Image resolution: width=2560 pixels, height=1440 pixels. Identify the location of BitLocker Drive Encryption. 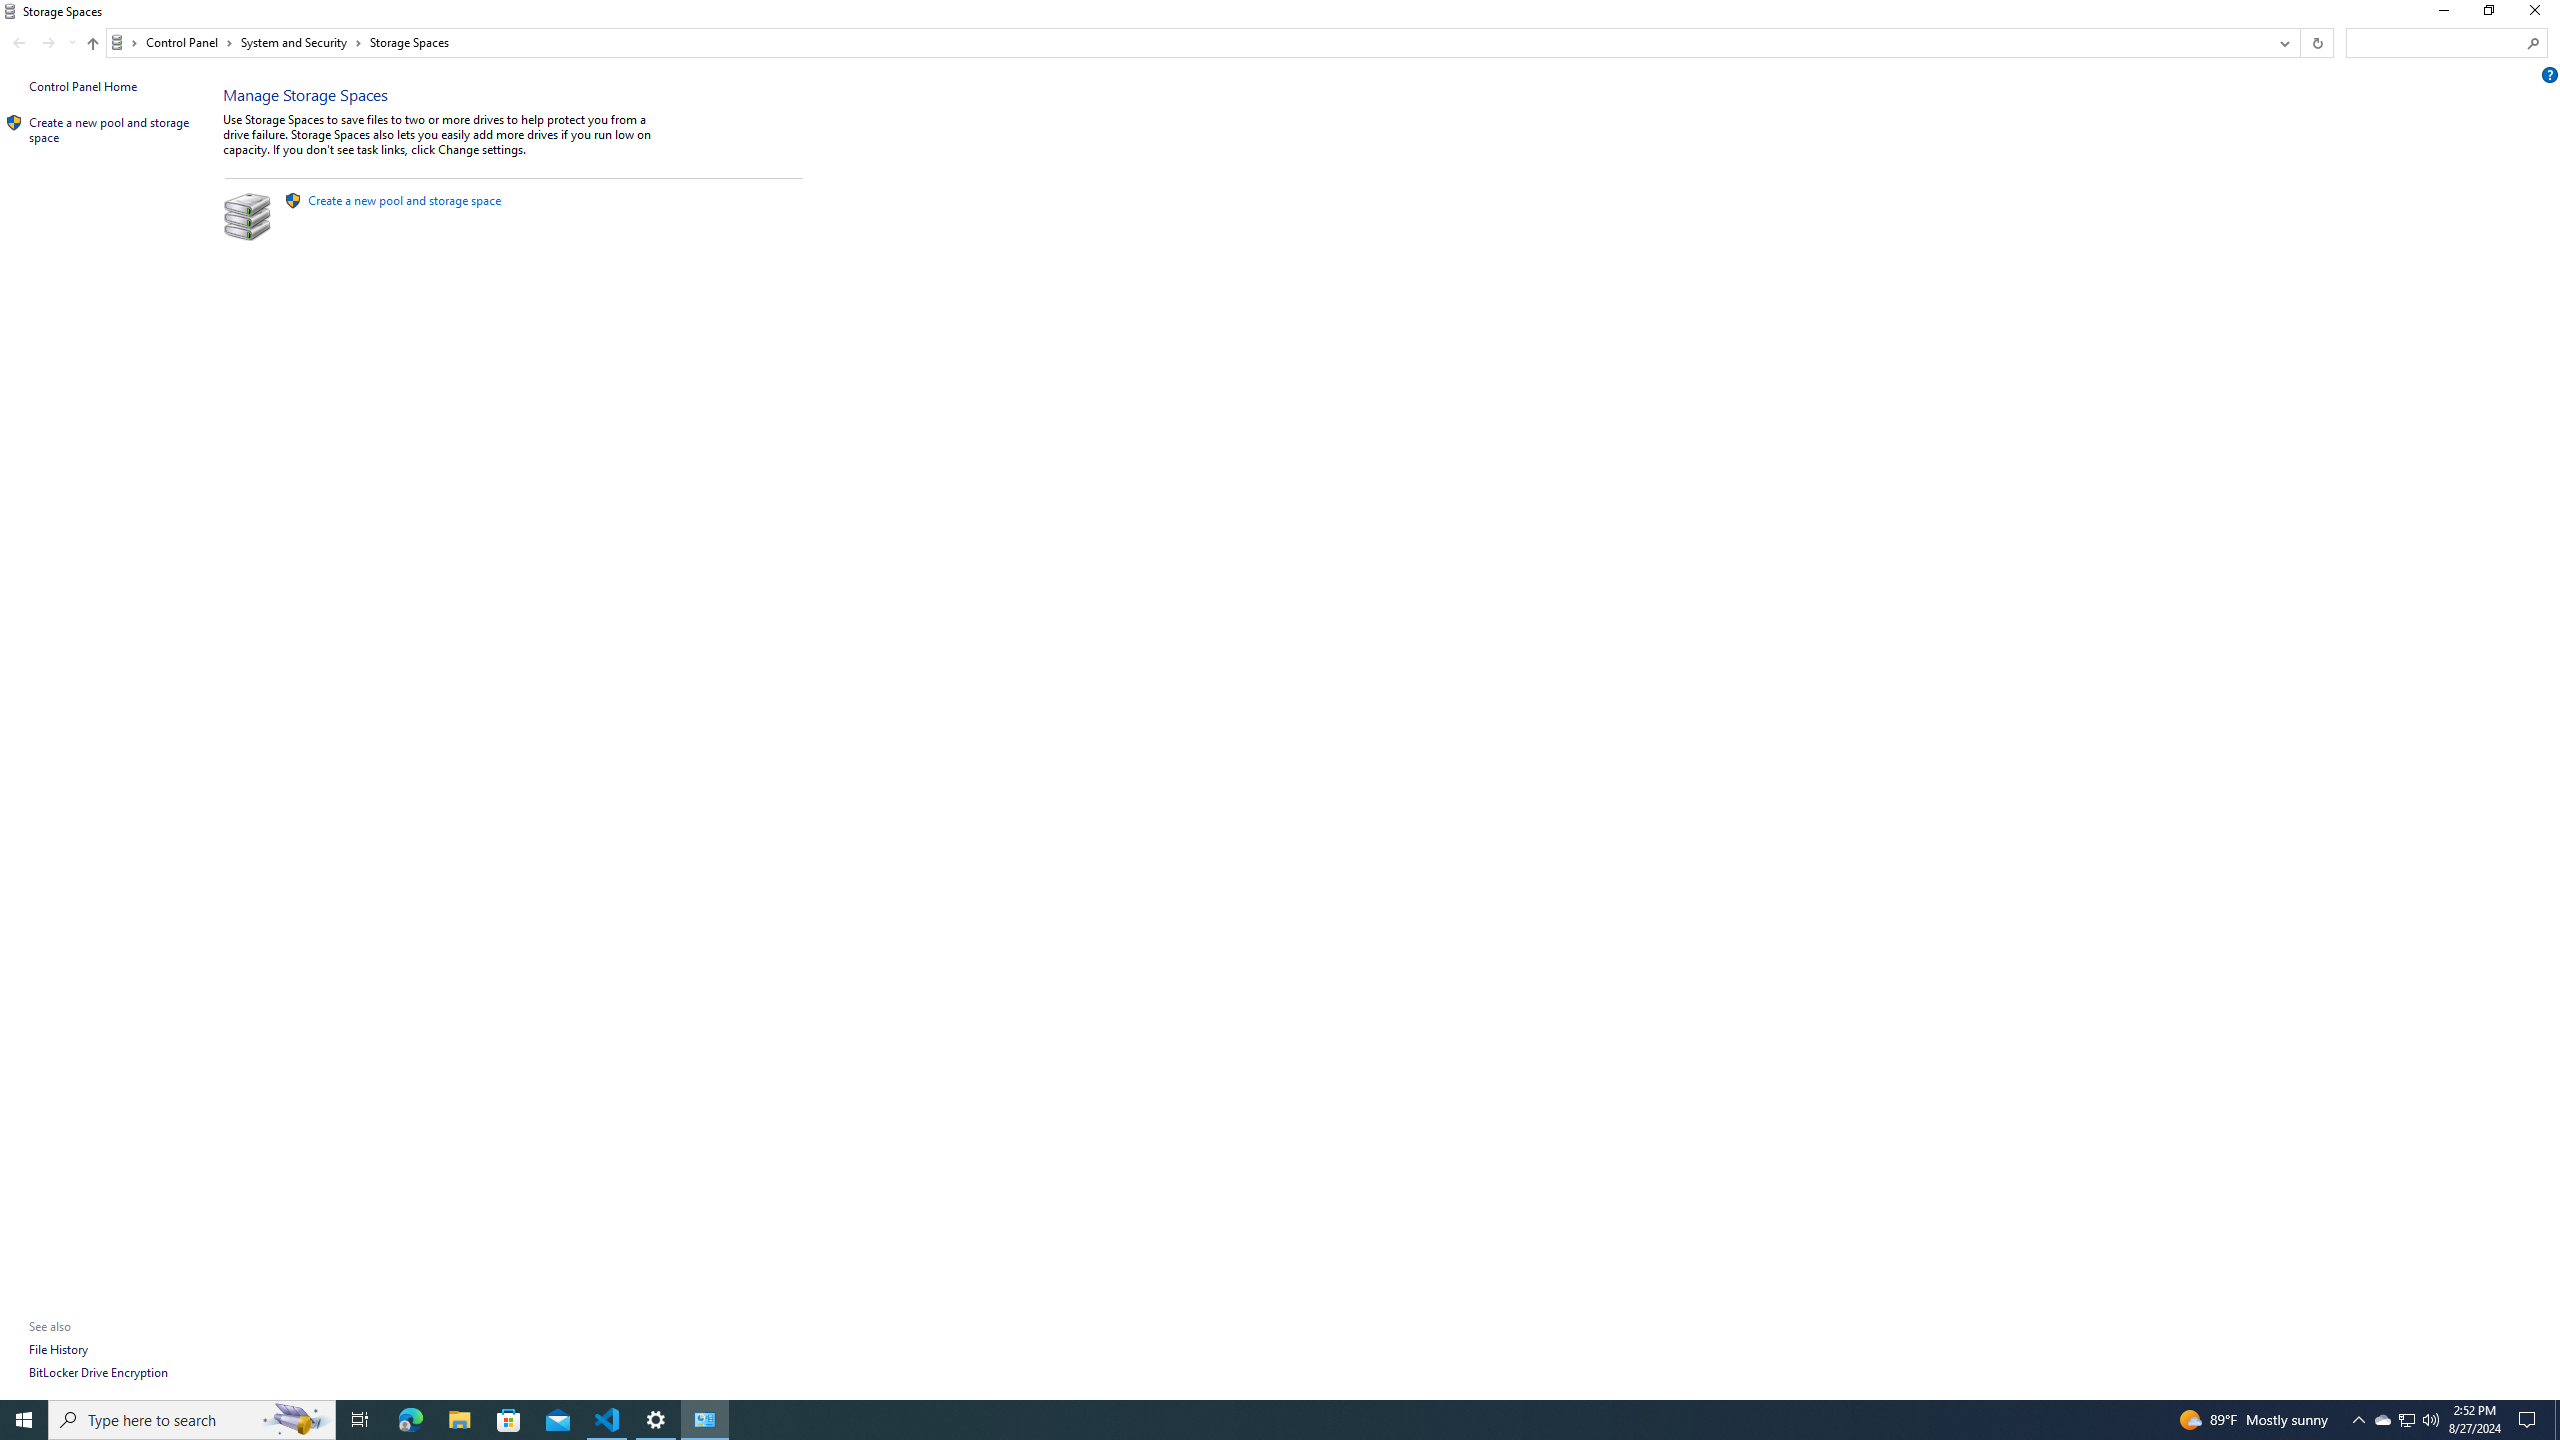
(98, 1372).